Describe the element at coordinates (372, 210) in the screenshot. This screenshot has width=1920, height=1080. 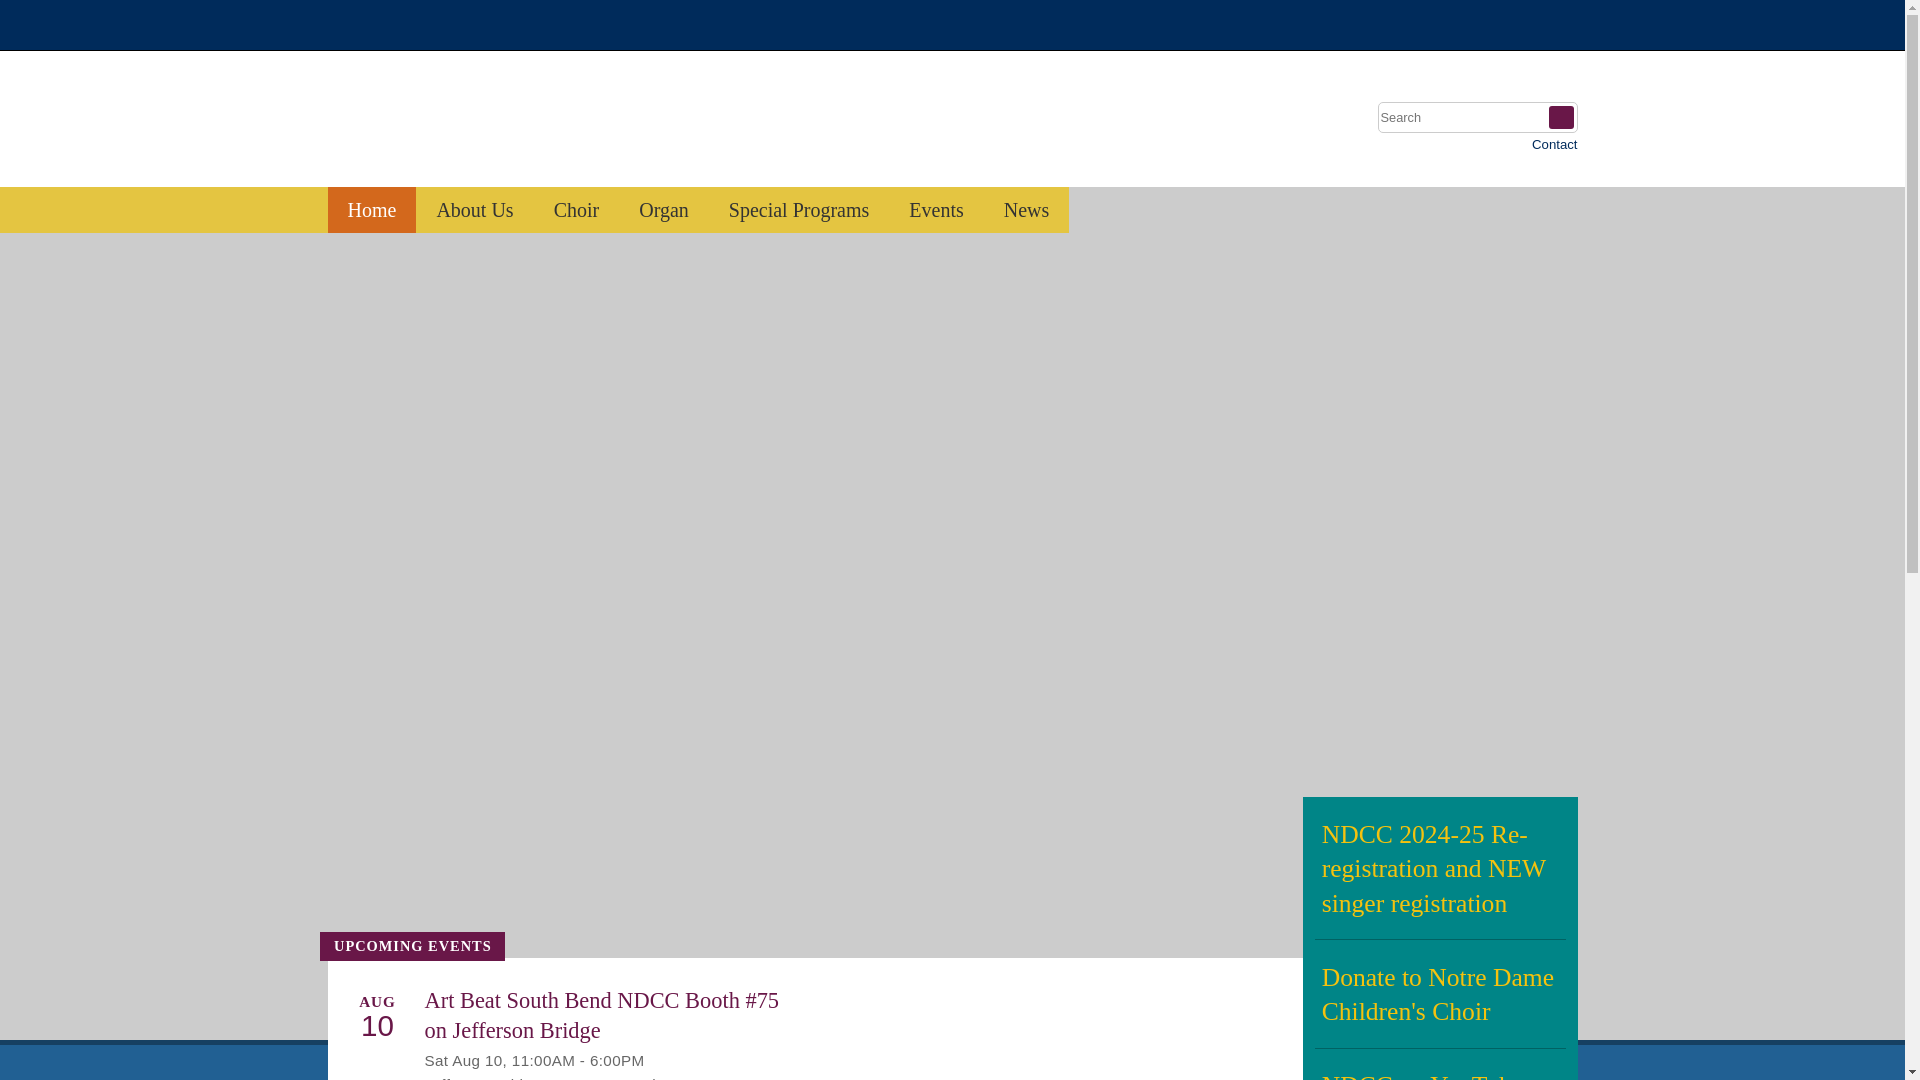
I see `Home` at that location.